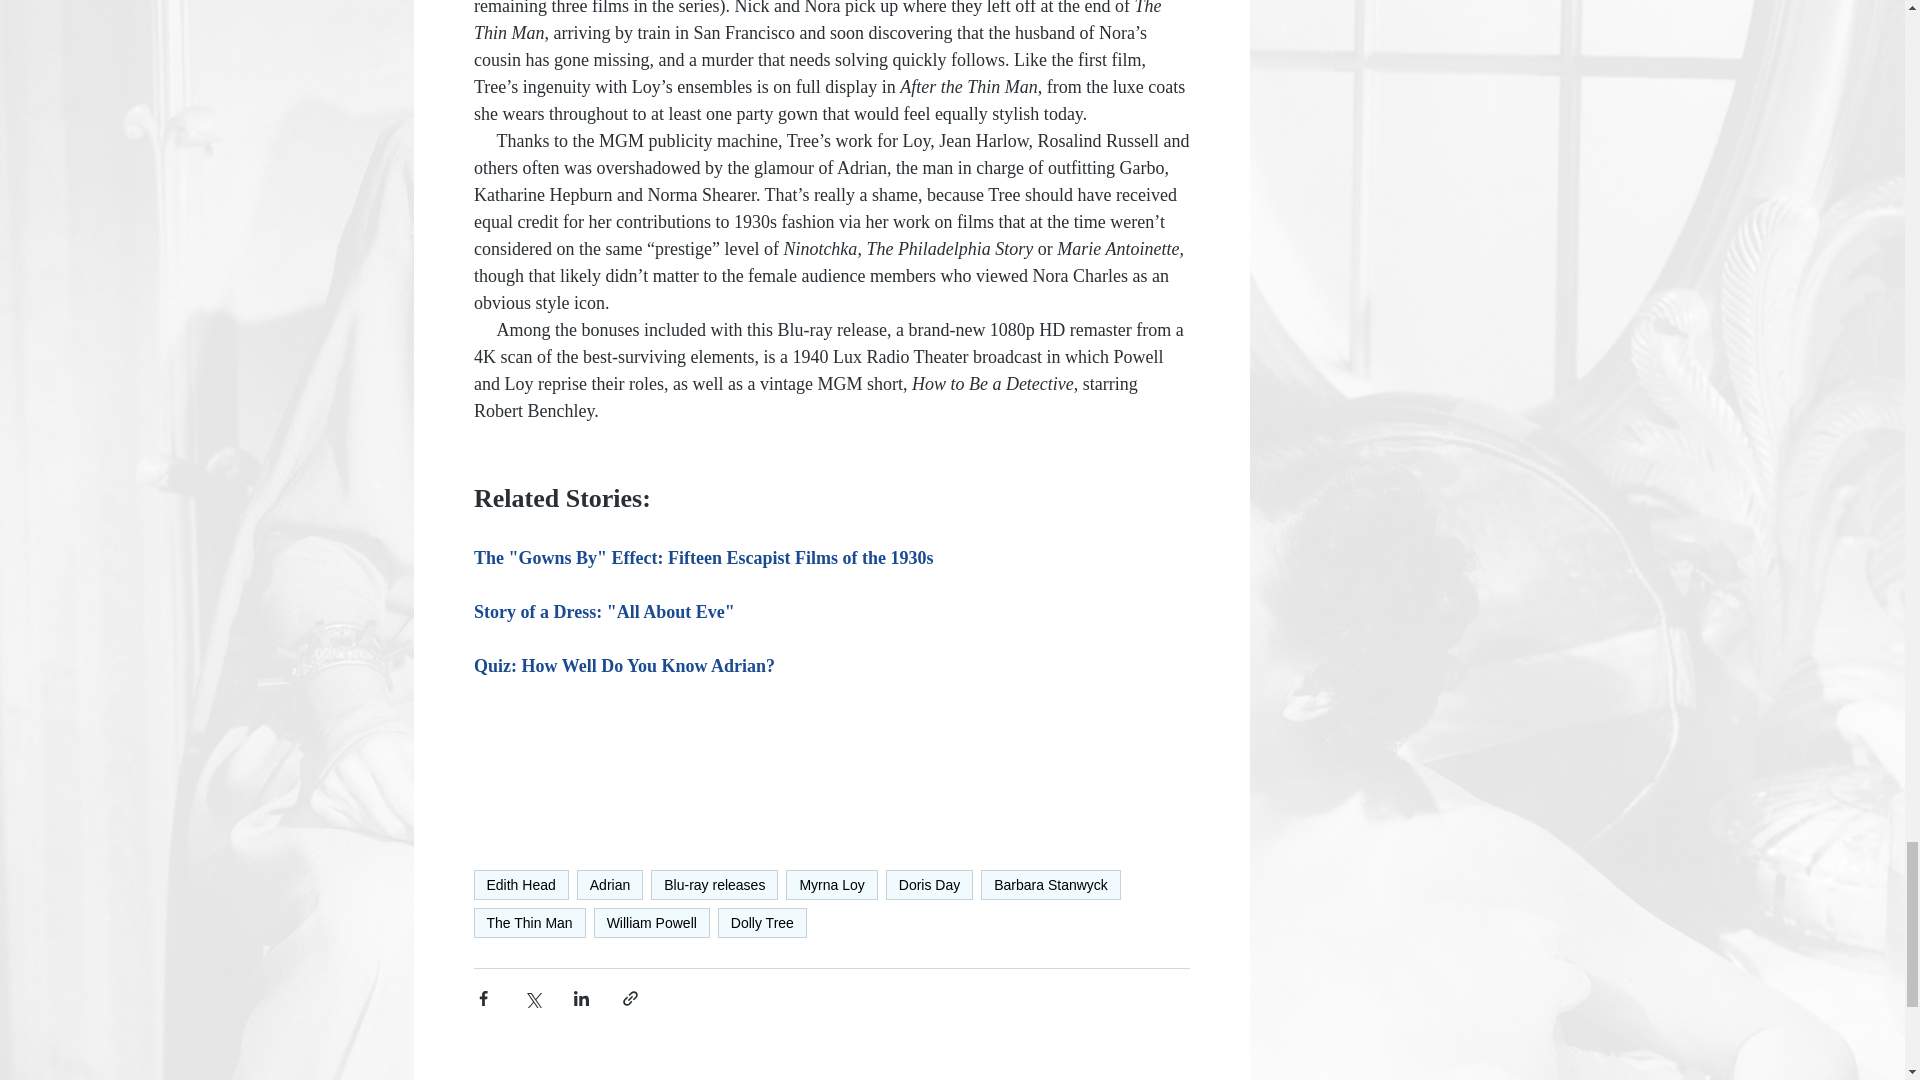 The width and height of the screenshot is (1920, 1080). I want to click on The "Gowns By" Effect: Fifteen Escapist Films of the 1930s, so click(704, 558).